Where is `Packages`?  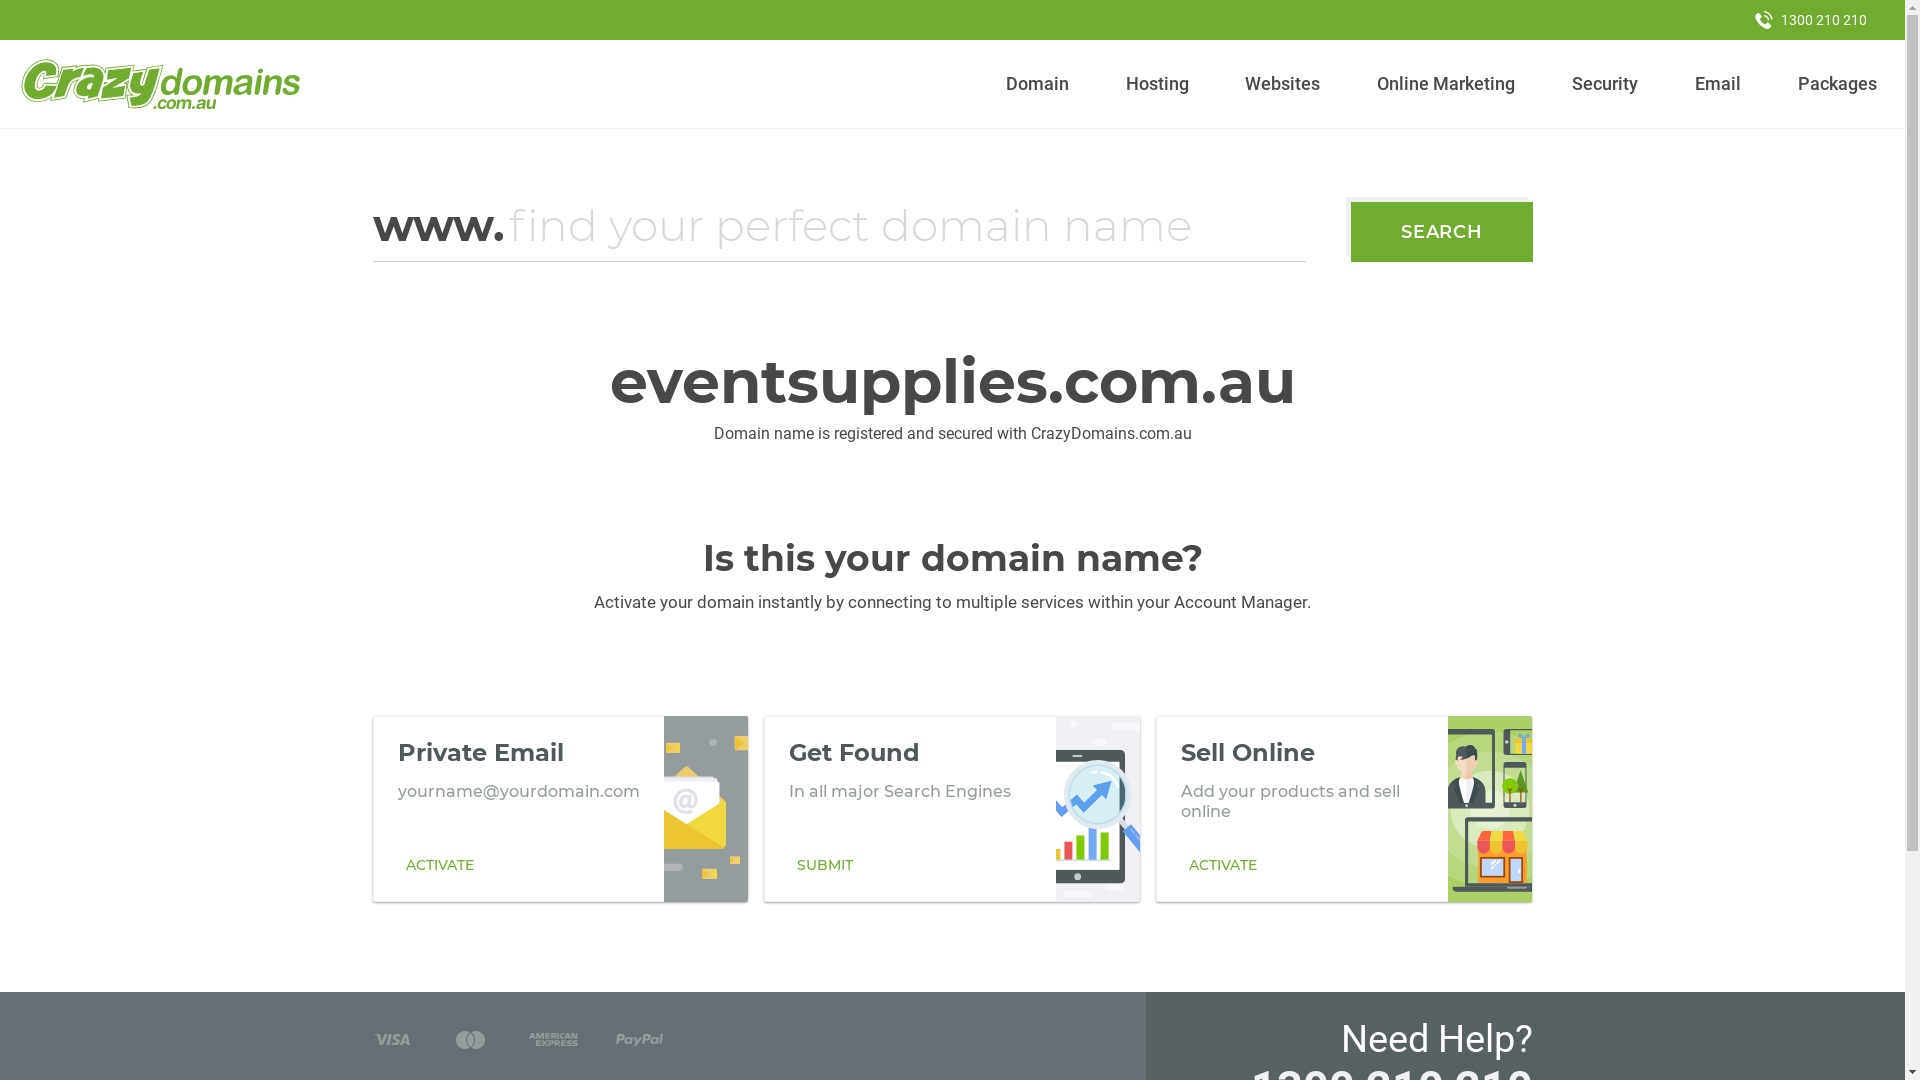 Packages is located at coordinates (1837, 84).